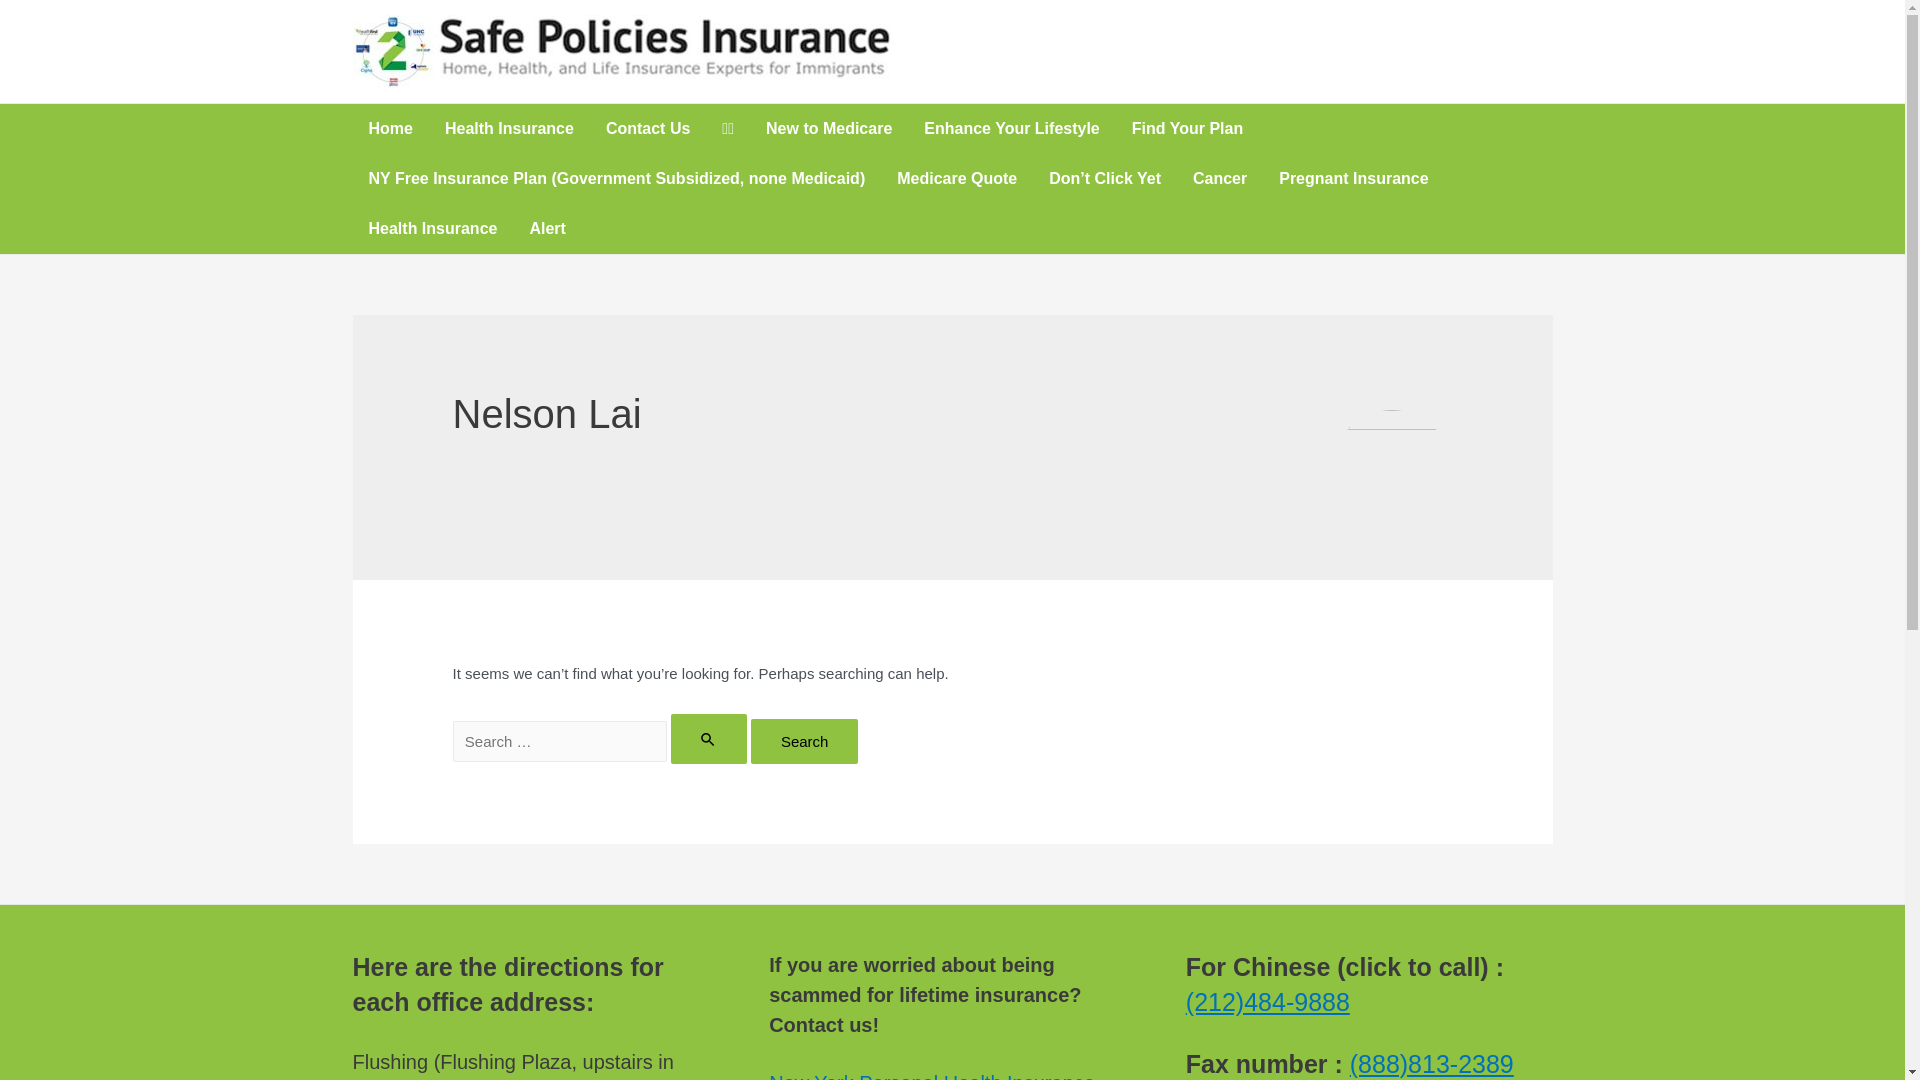 Image resolution: width=1920 pixels, height=1080 pixels. Describe the element at coordinates (1012, 129) in the screenshot. I see `Enhance Your Lifestyle` at that location.